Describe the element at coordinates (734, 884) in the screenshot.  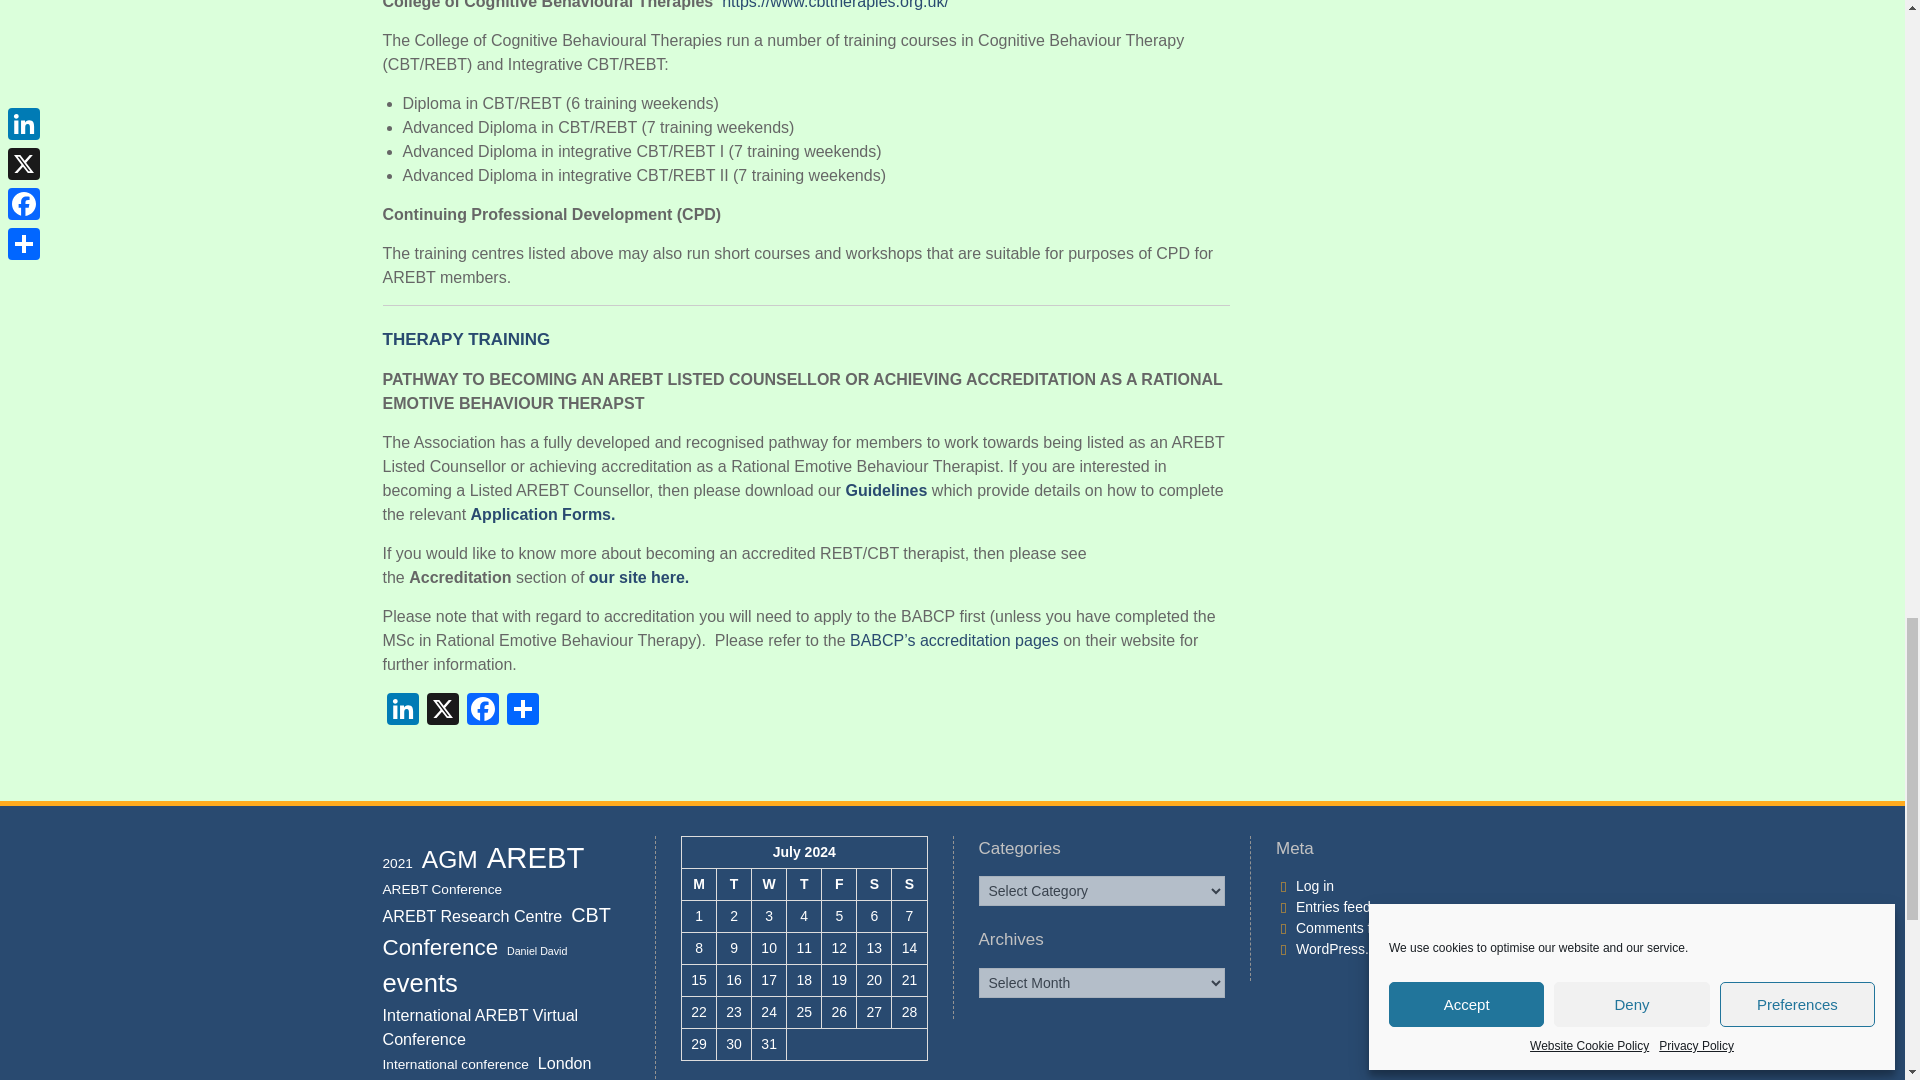
I see `Tuesday` at that location.